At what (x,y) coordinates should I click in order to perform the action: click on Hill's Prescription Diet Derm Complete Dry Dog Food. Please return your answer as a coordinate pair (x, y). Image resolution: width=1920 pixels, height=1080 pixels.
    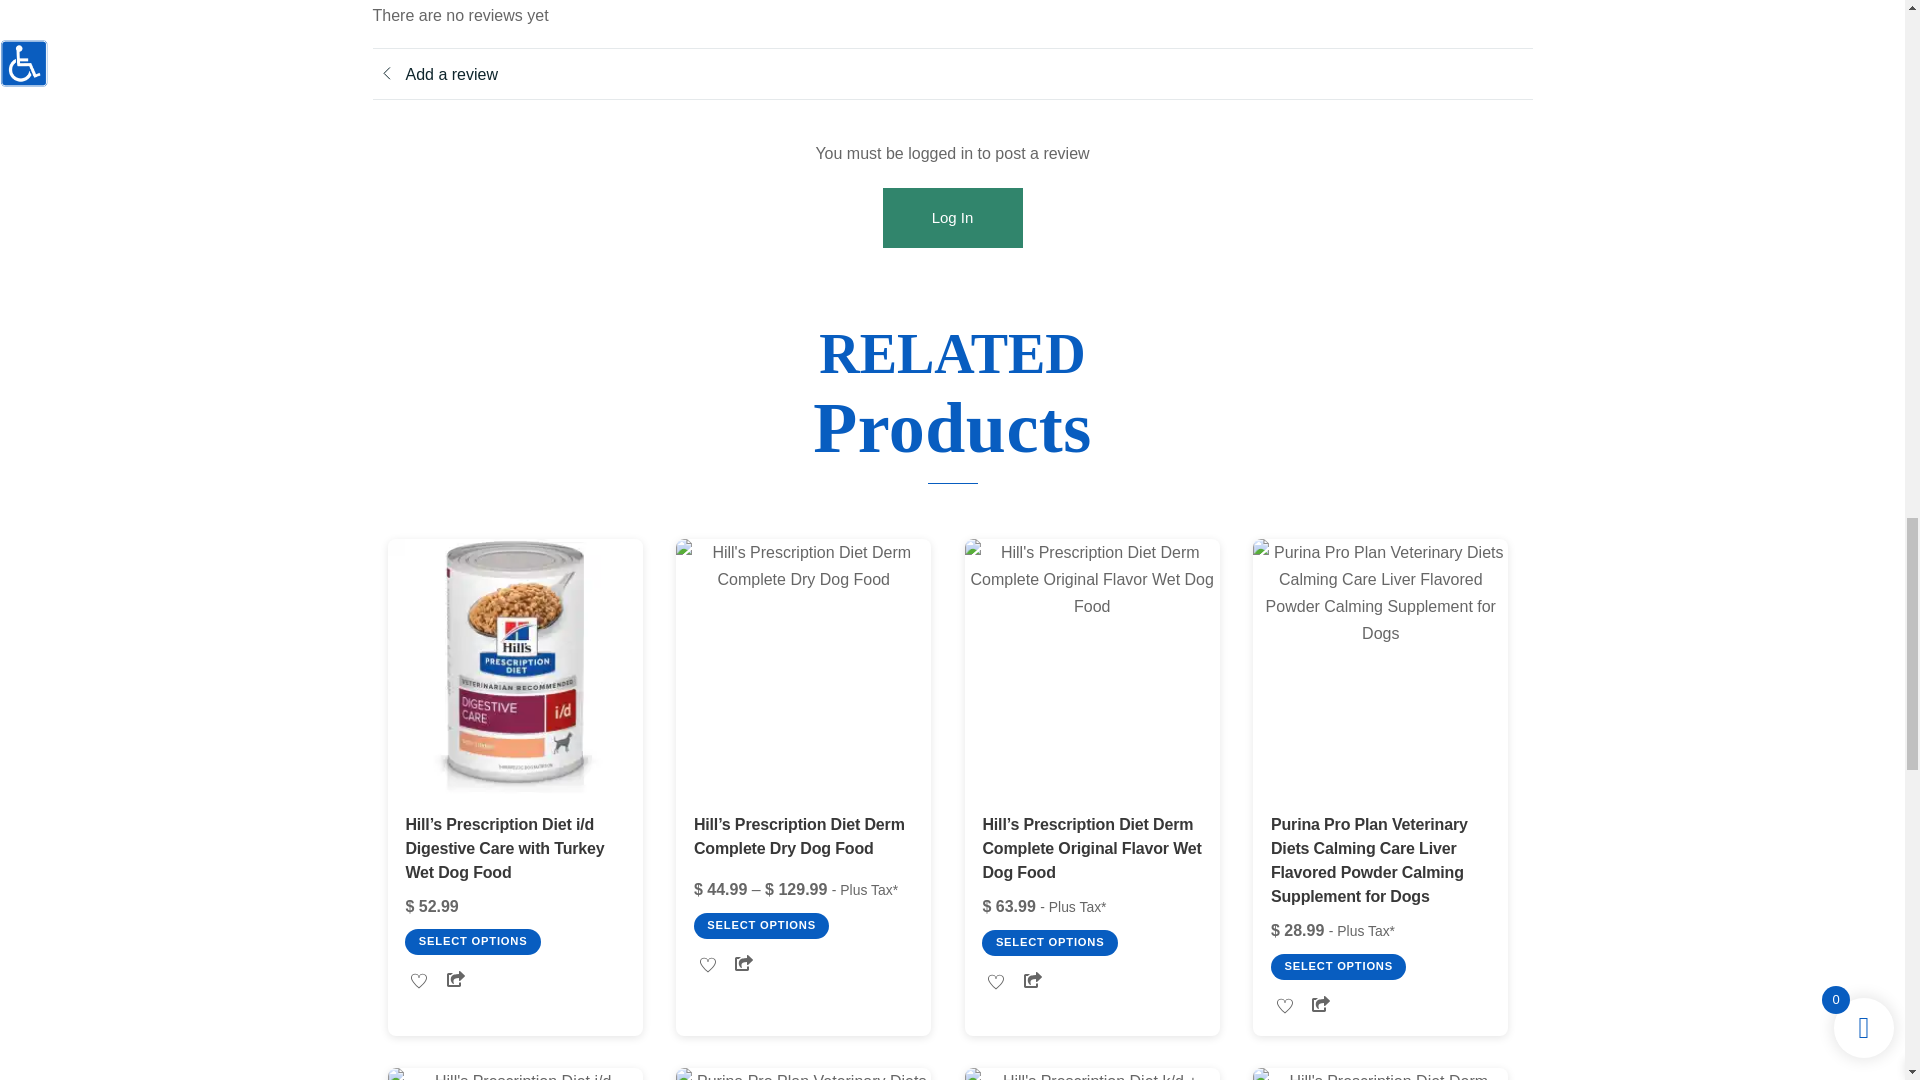
    Looking at the image, I should click on (803, 666).